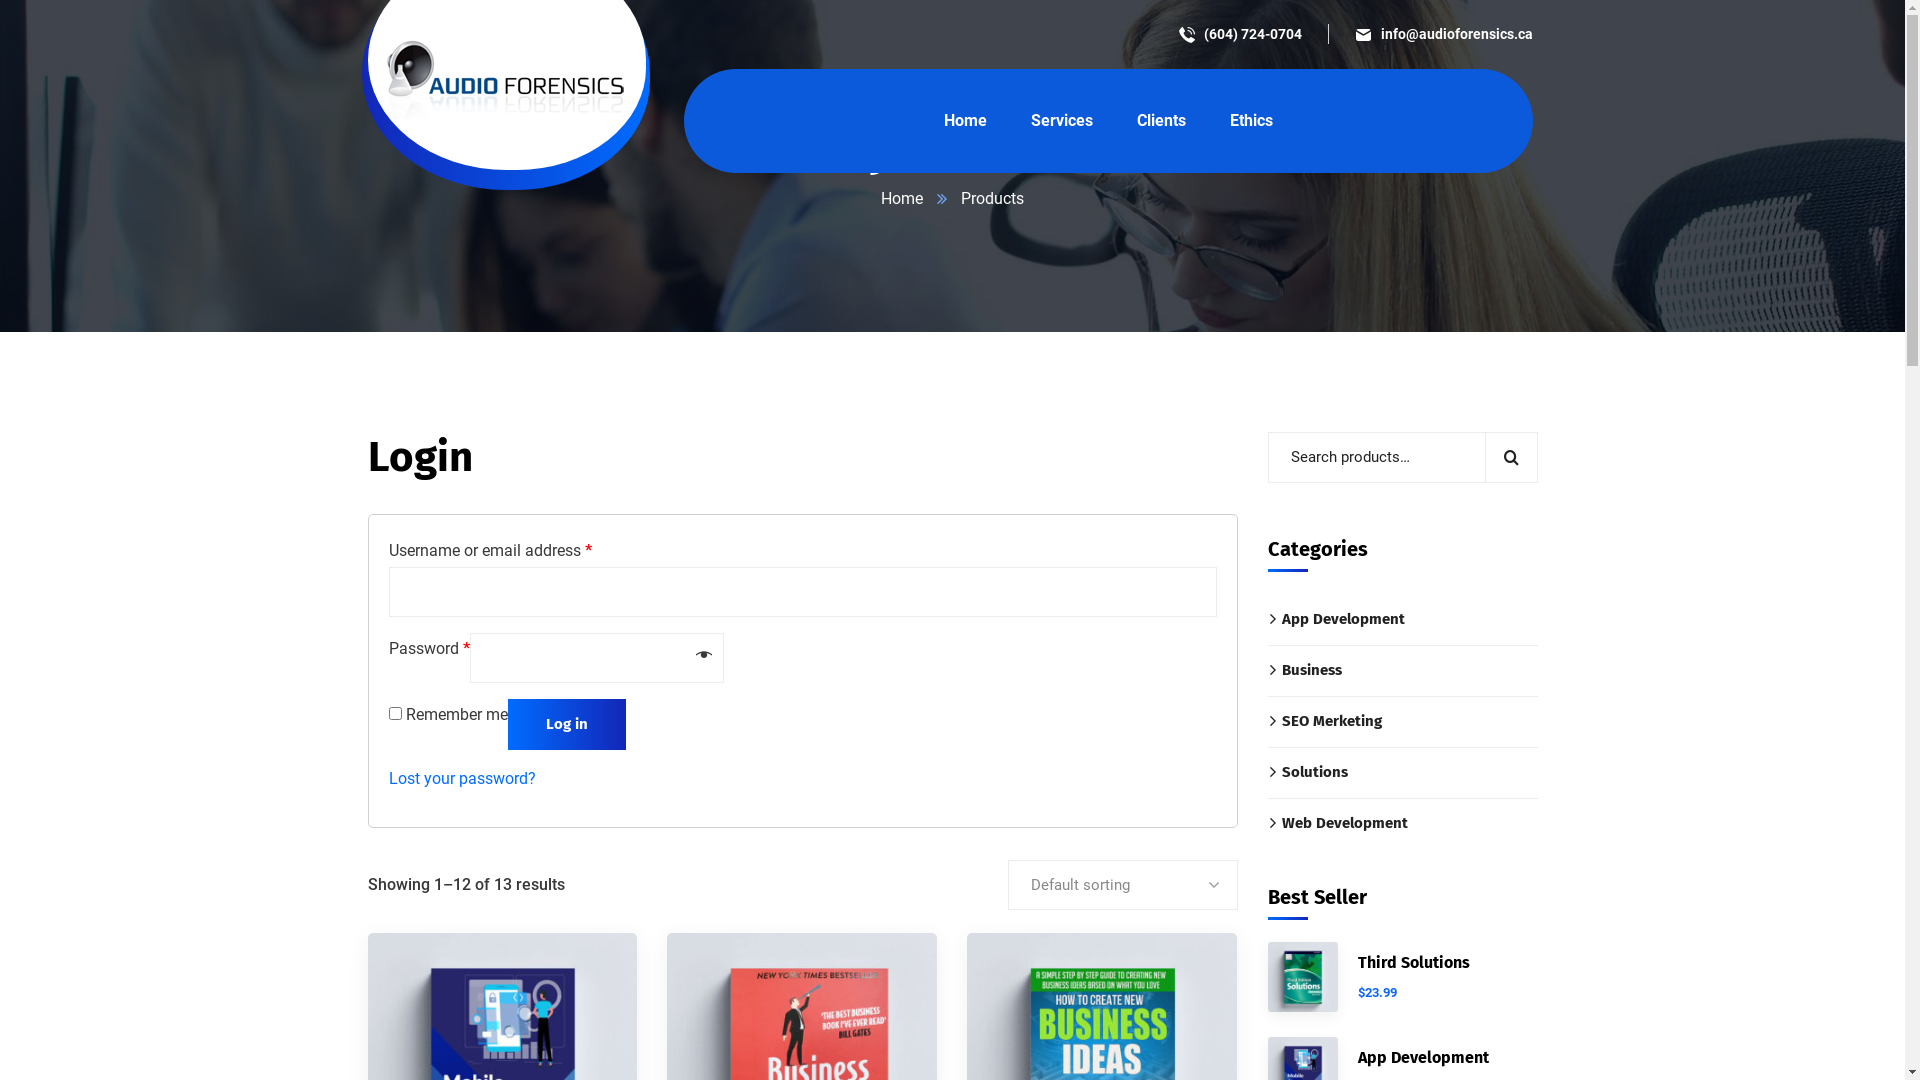  What do you see at coordinates (902, 198) in the screenshot?
I see `Home` at bounding box center [902, 198].